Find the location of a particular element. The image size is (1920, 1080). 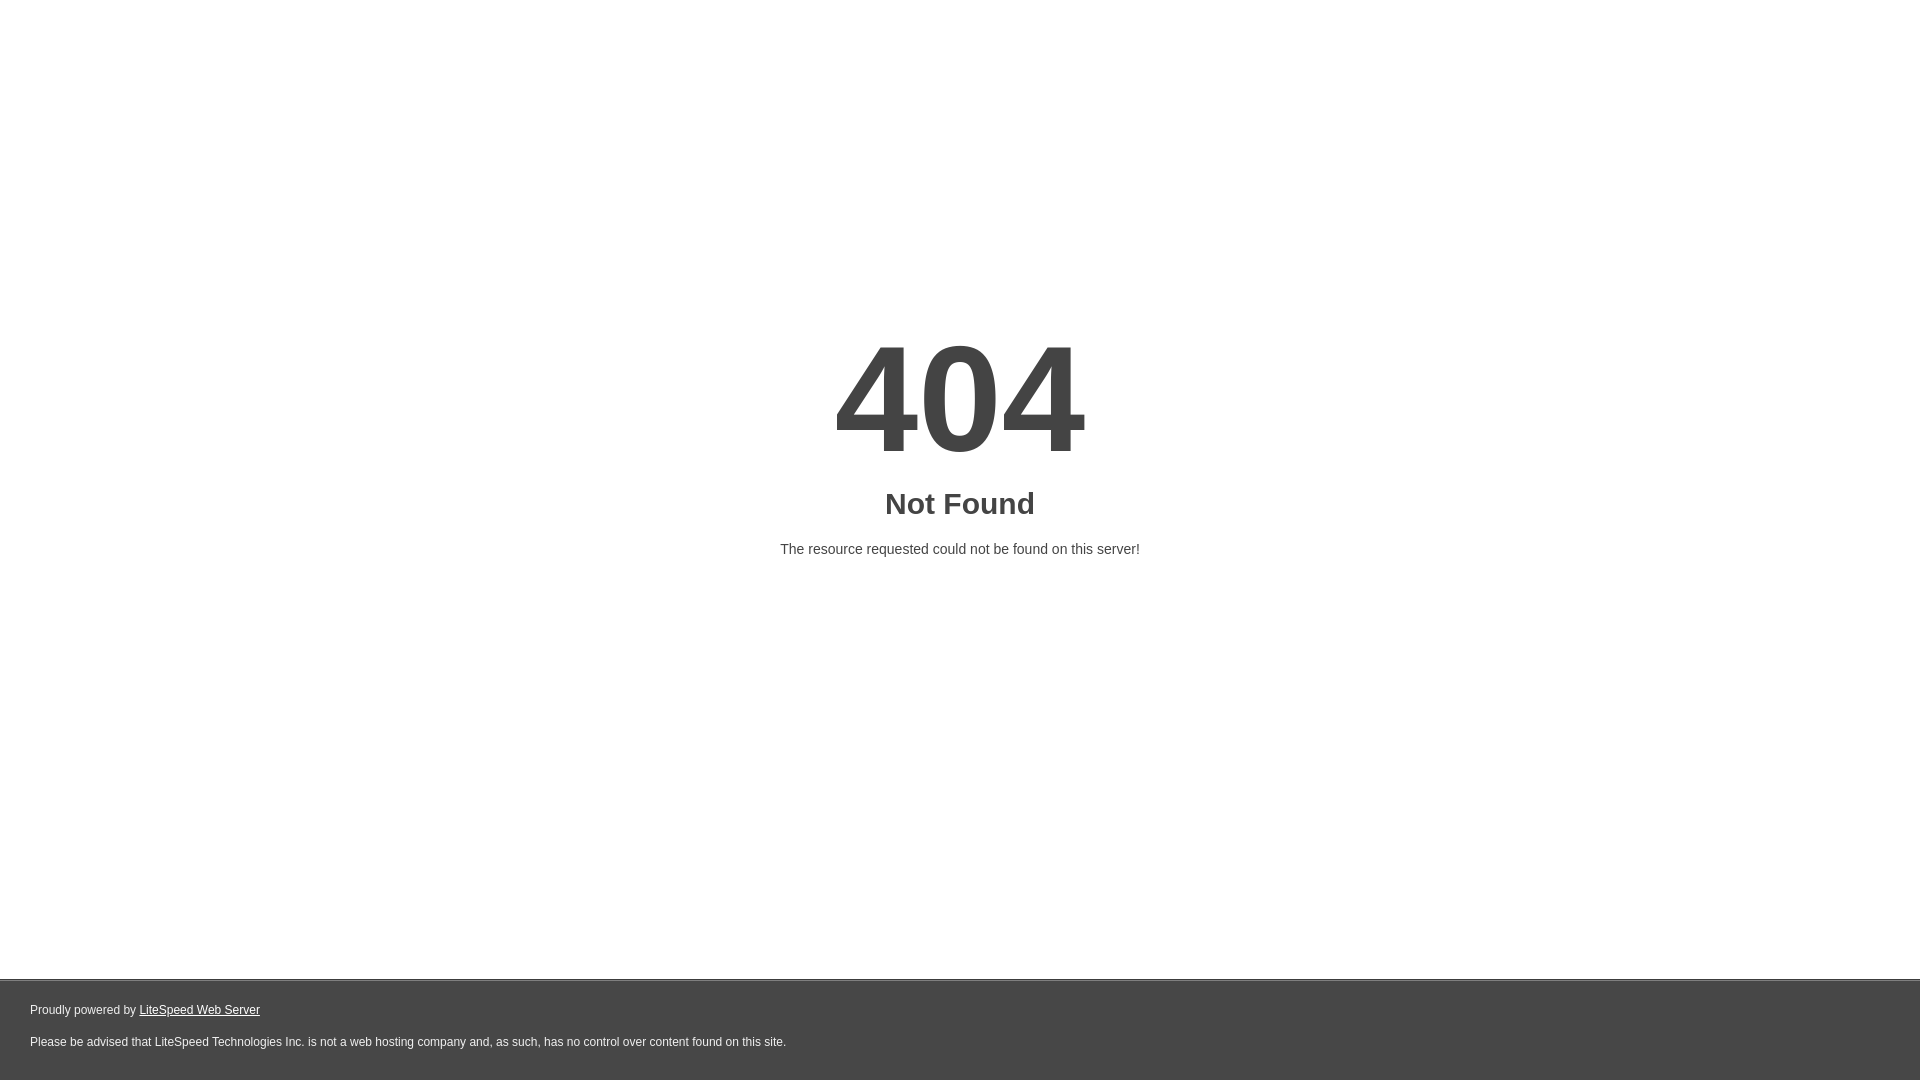

LiteSpeed Web Server is located at coordinates (200, 1010).